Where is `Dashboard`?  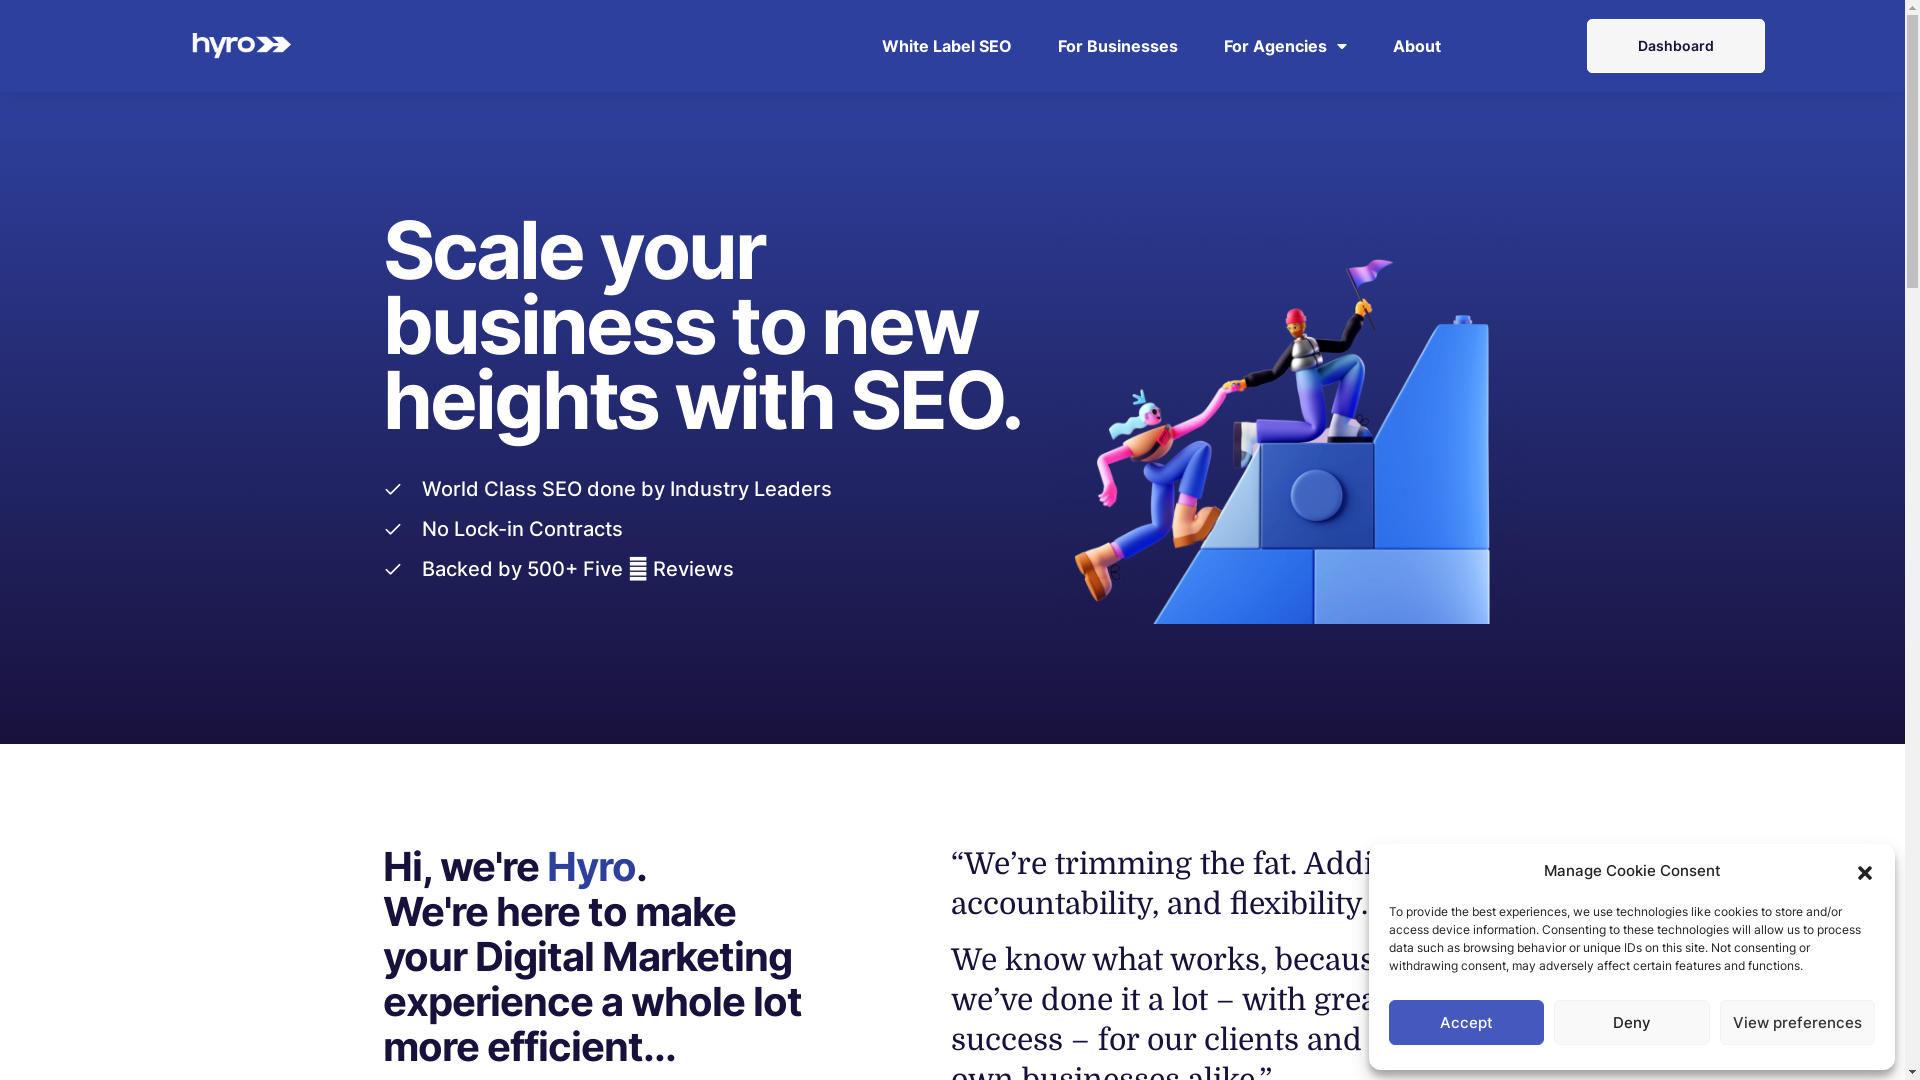
Dashboard is located at coordinates (1676, 46).